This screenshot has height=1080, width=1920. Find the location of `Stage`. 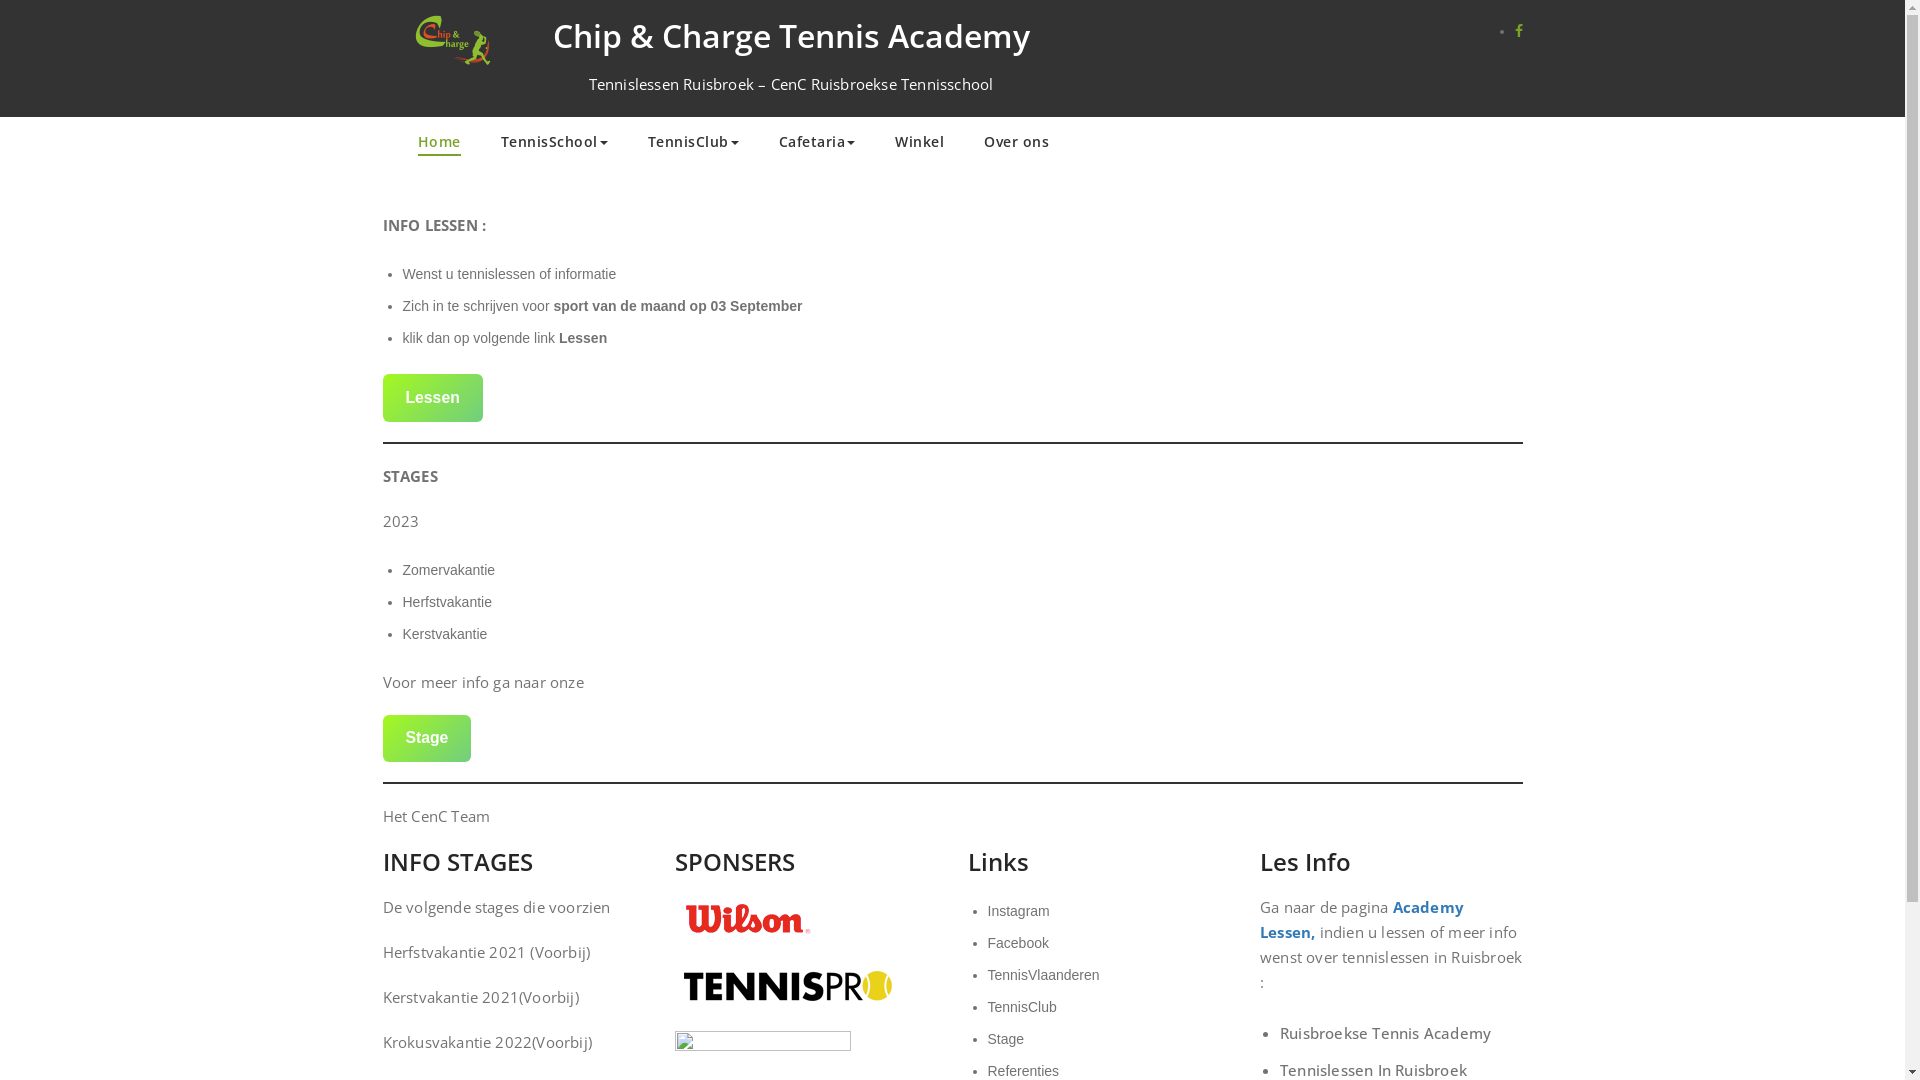

Stage is located at coordinates (426, 738).